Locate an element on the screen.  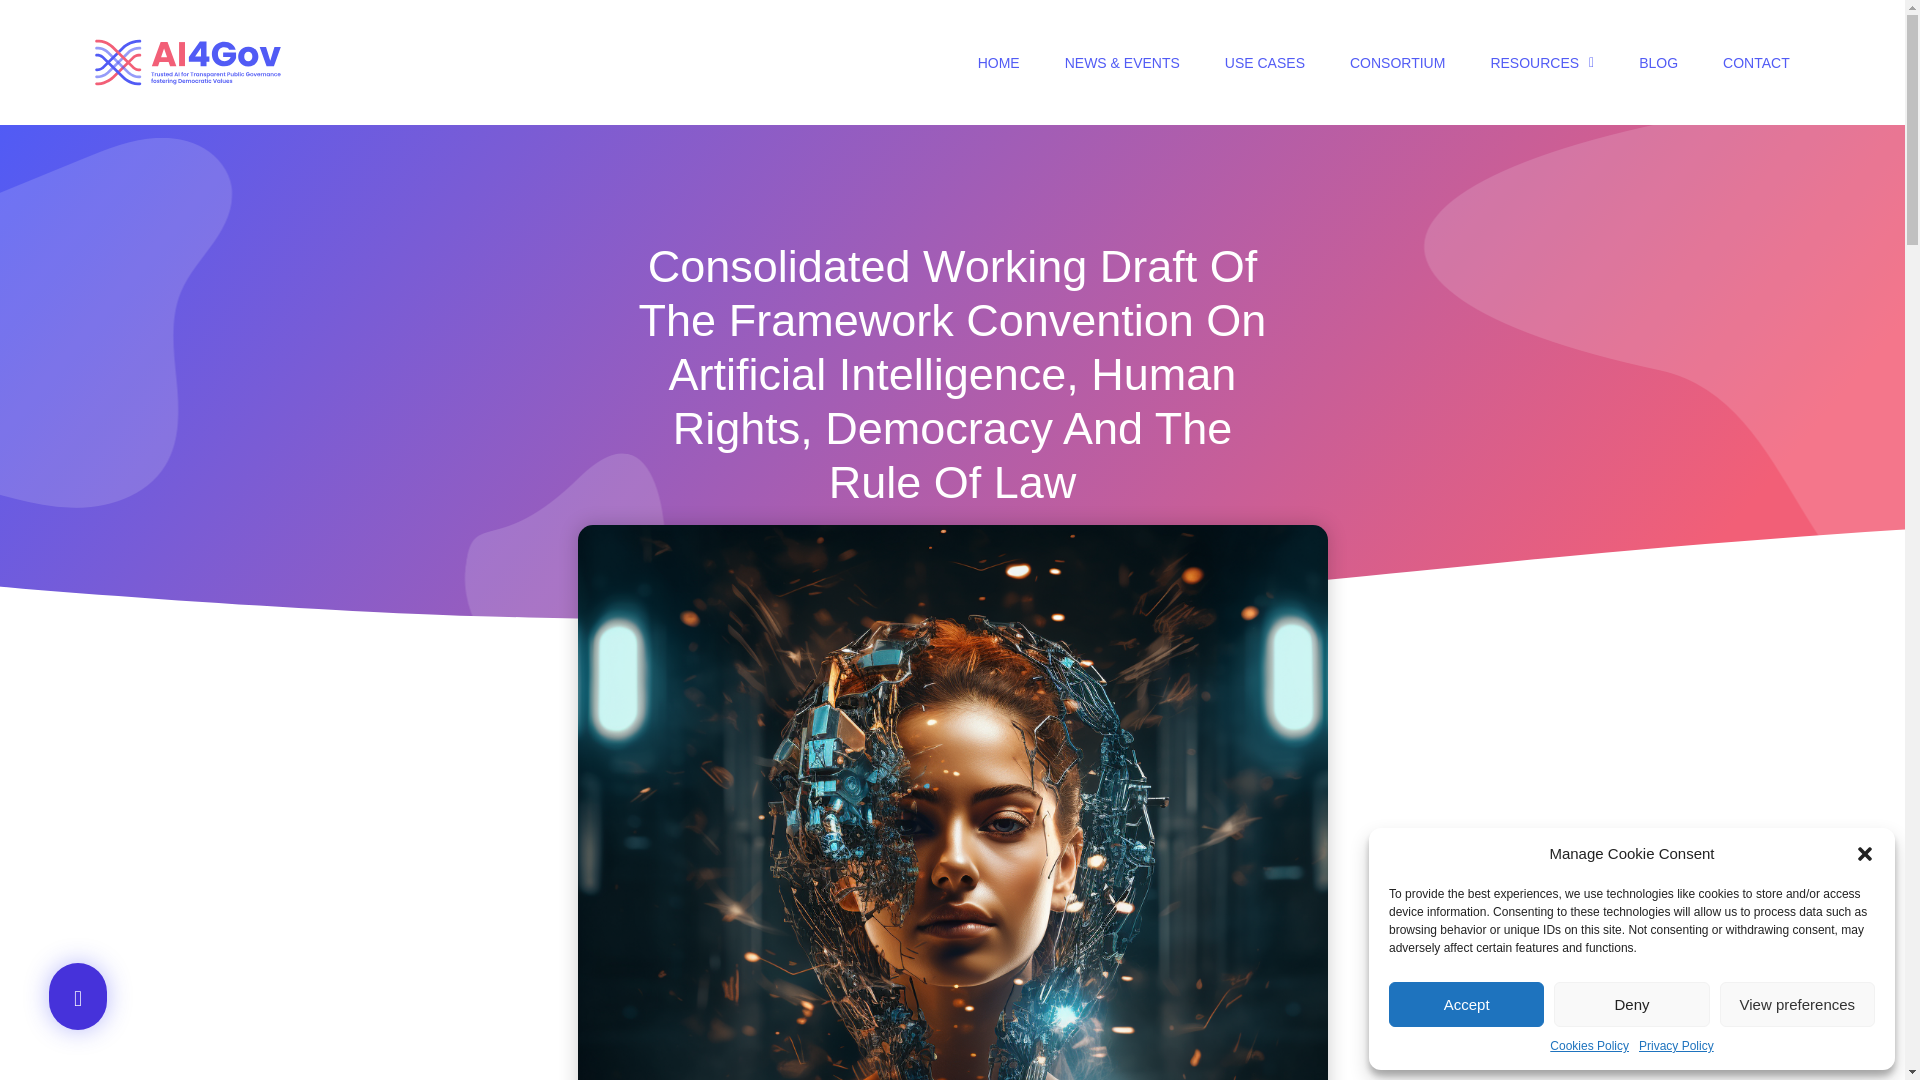
CONSORTIUM is located at coordinates (1397, 62).